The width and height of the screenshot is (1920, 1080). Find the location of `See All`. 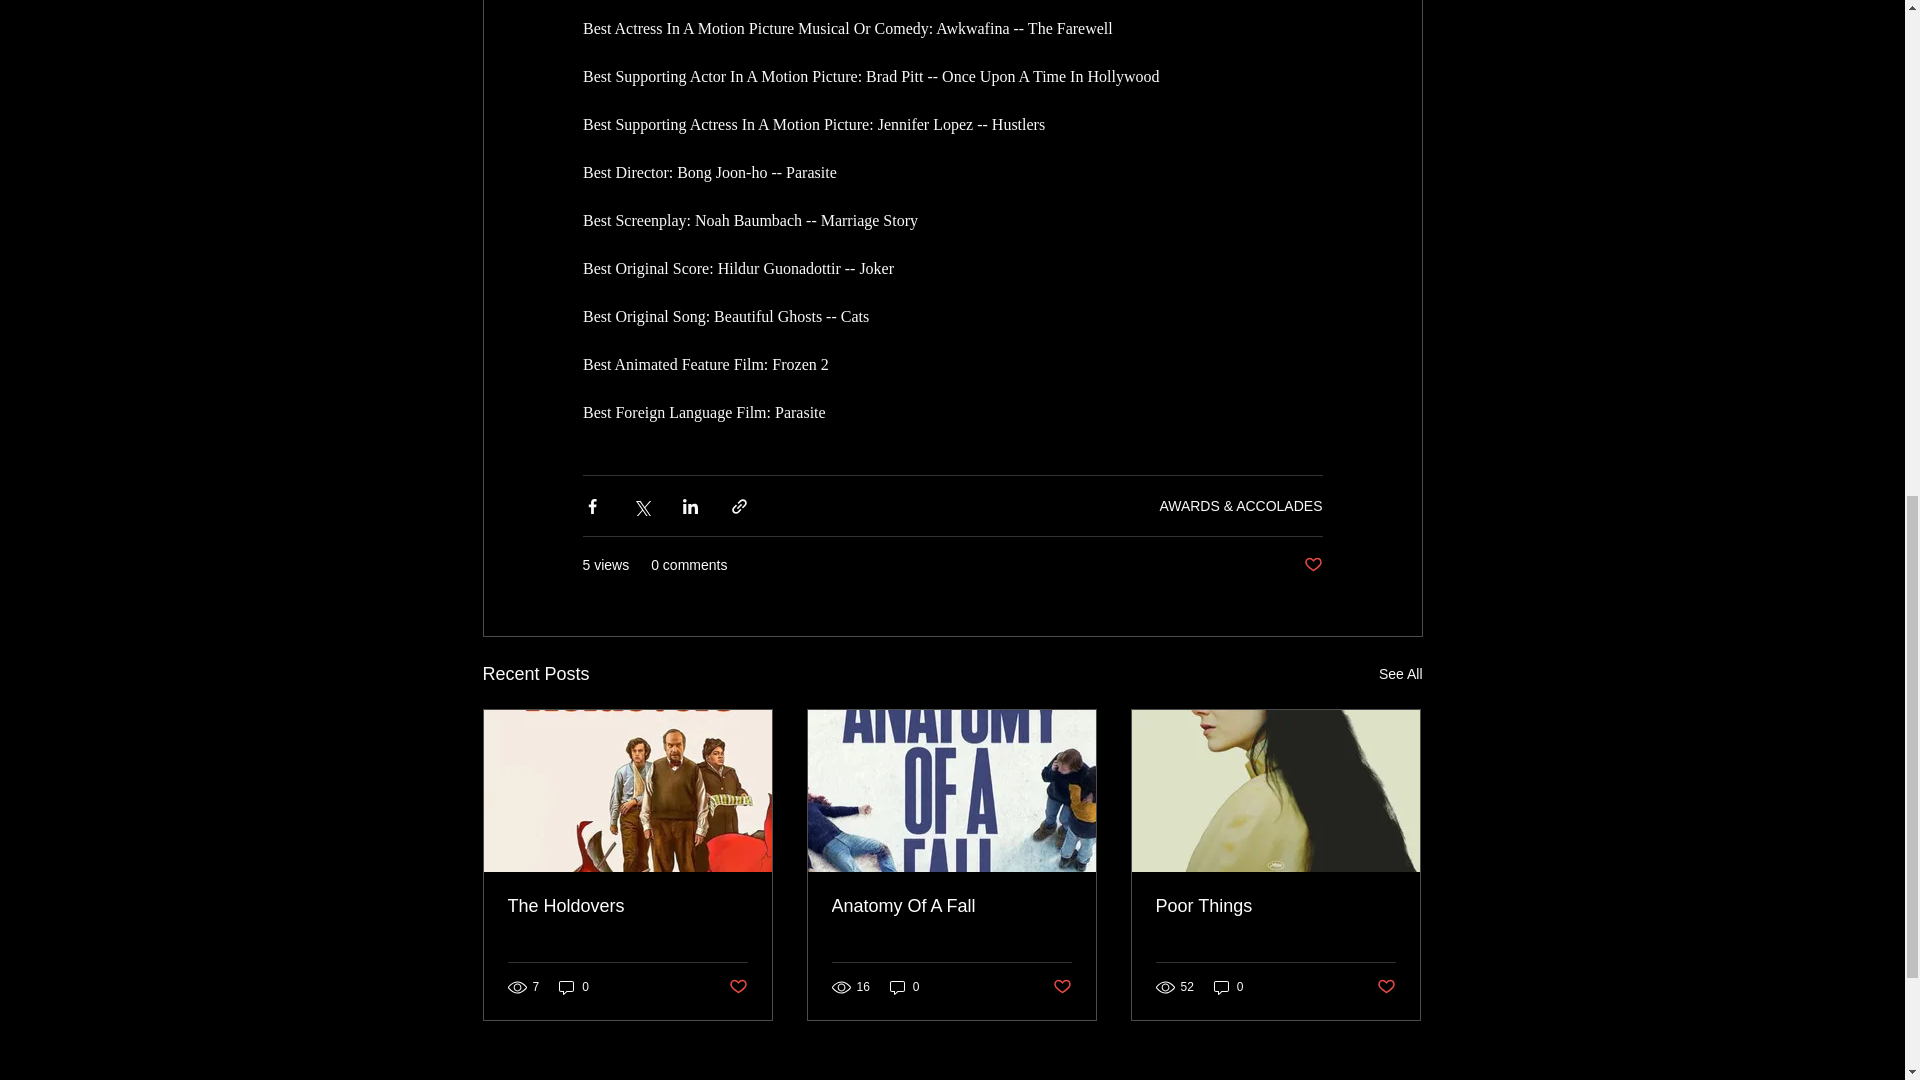

See All is located at coordinates (1400, 674).